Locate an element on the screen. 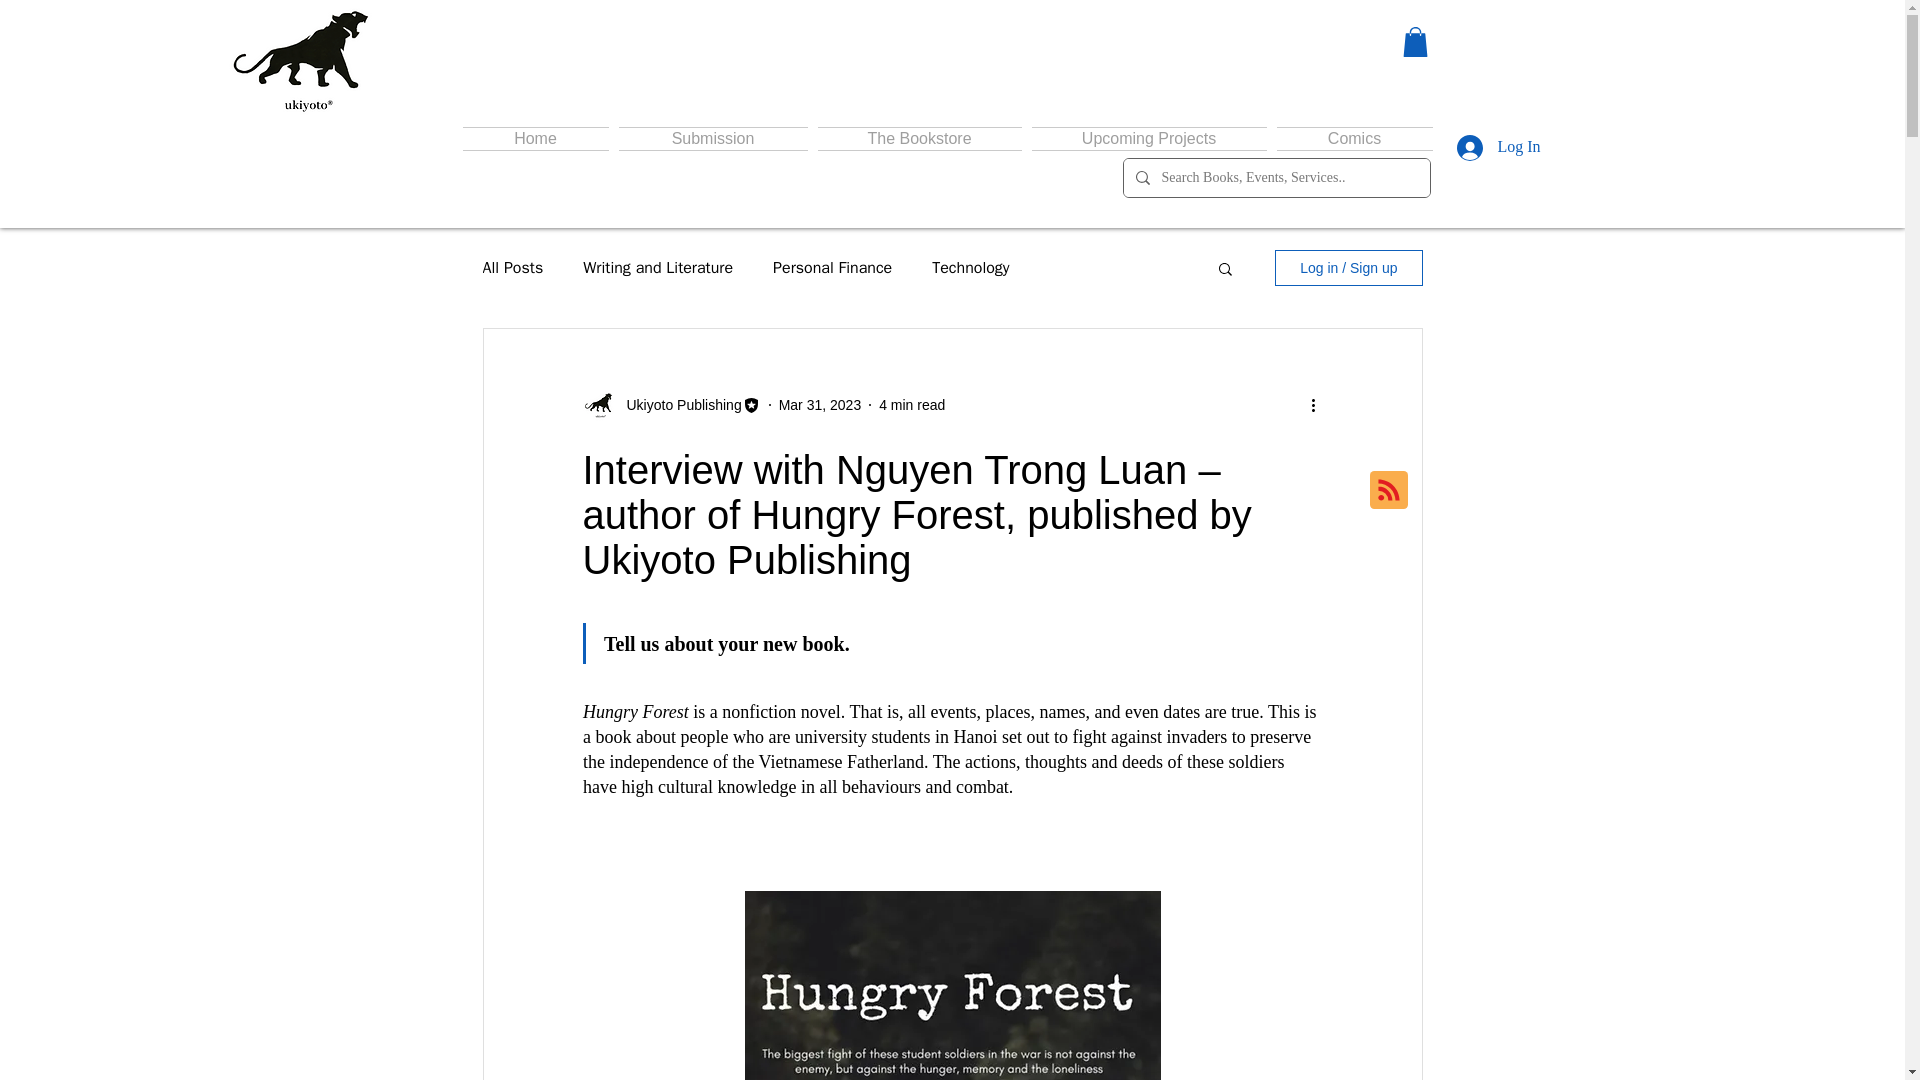  Log In is located at coordinates (1498, 147).